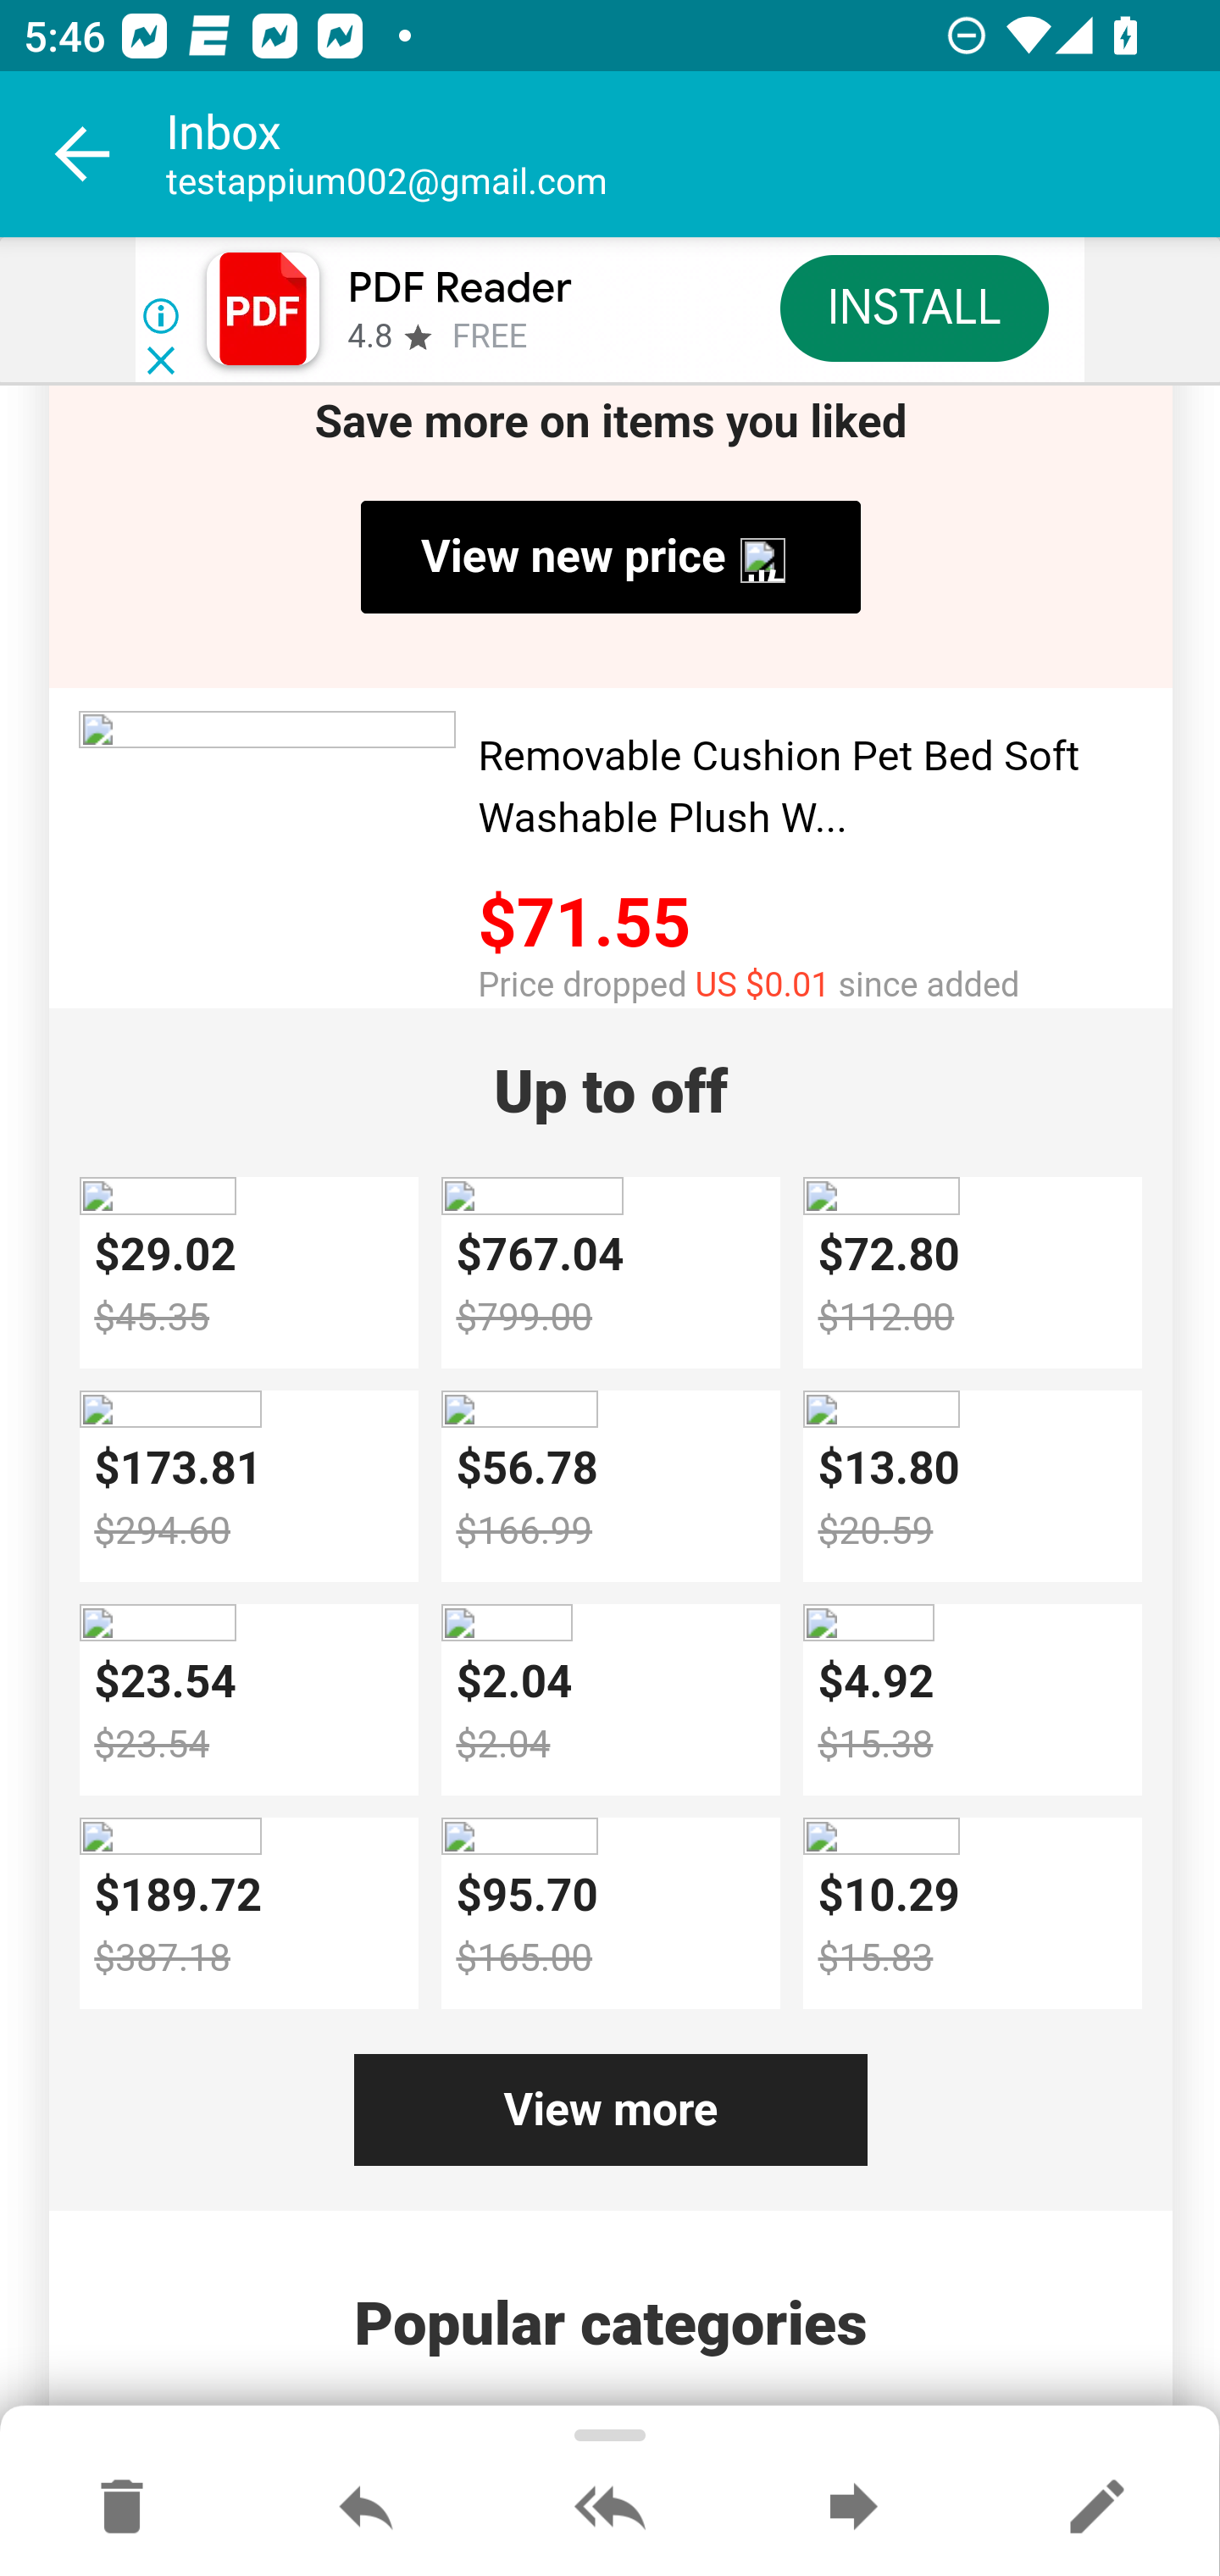 The width and height of the screenshot is (1220, 2576). Describe the element at coordinates (248, 1915) in the screenshot. I see `$189.72 $387.18 data: $189.72 $387.18` at that location.